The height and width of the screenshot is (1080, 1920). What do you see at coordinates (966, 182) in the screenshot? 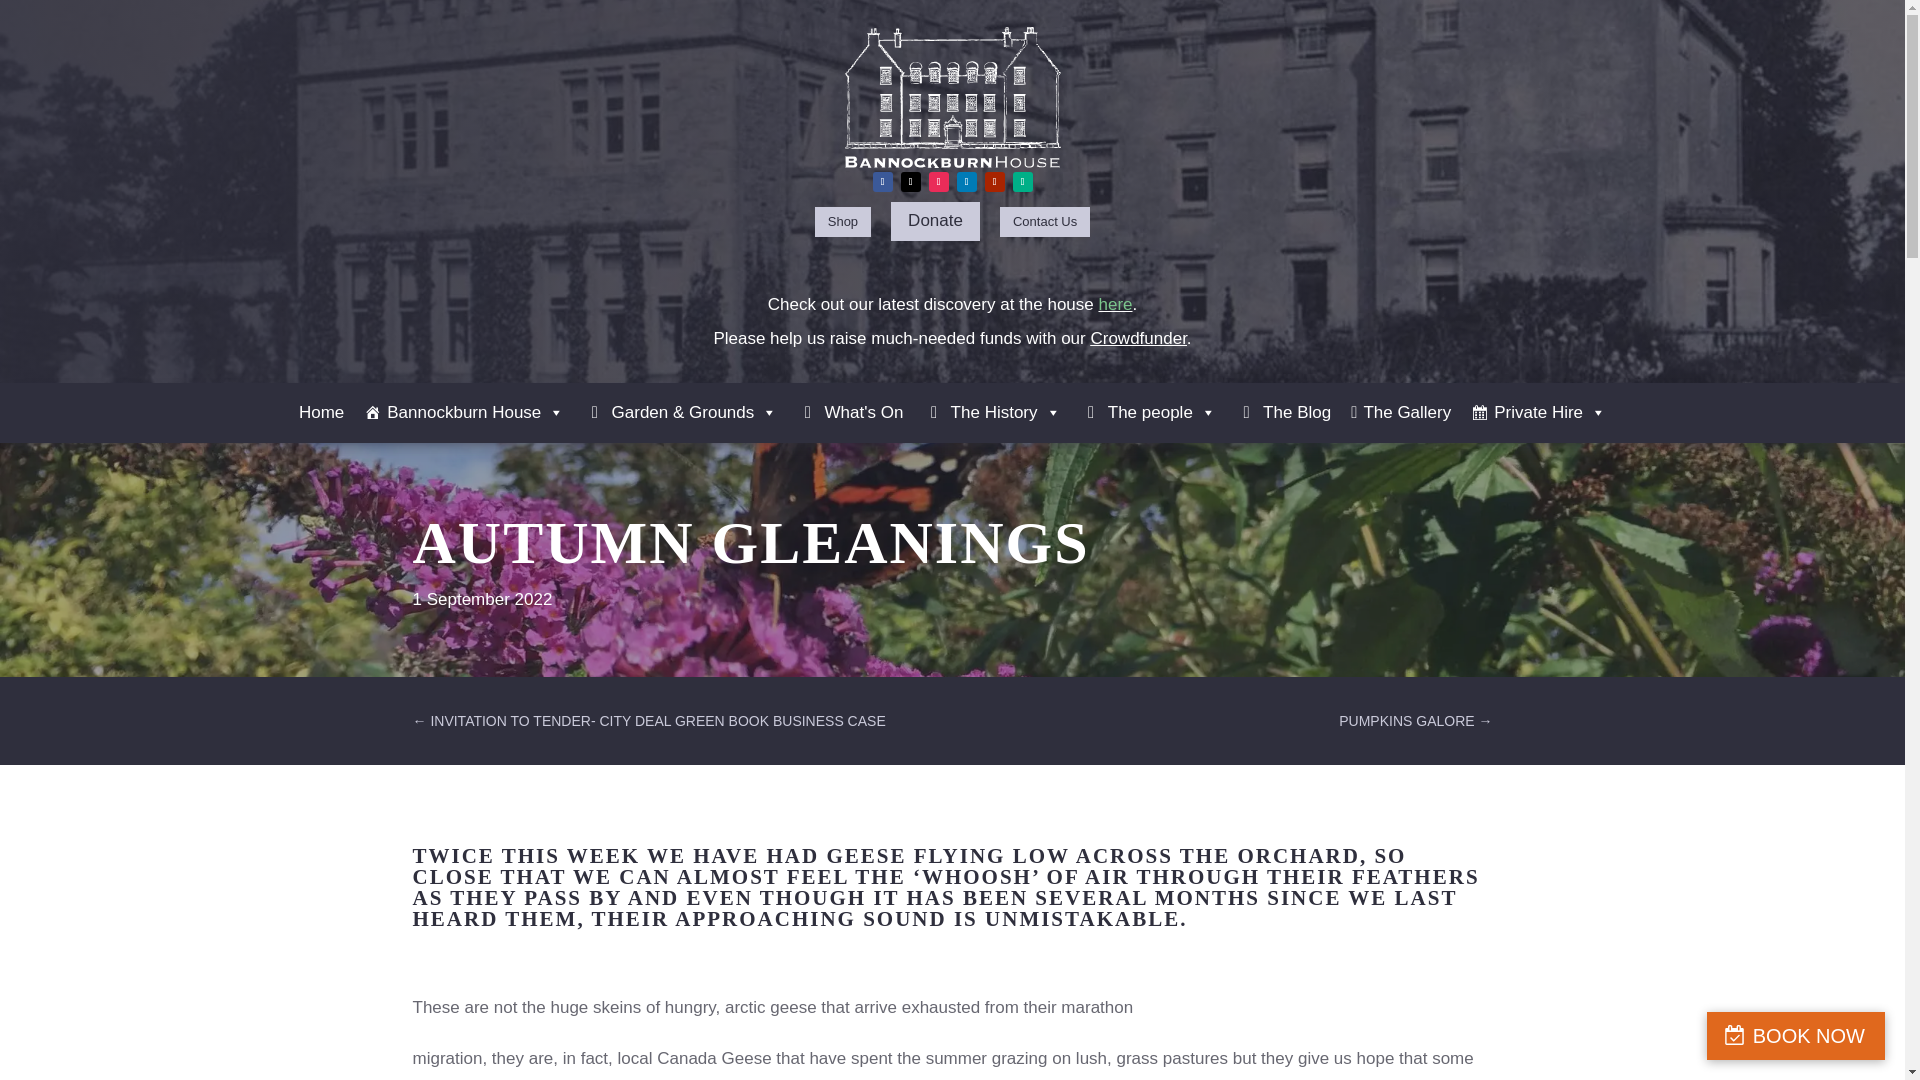
I see `Follow on LinkedIn` at bounding box center [966, 182].